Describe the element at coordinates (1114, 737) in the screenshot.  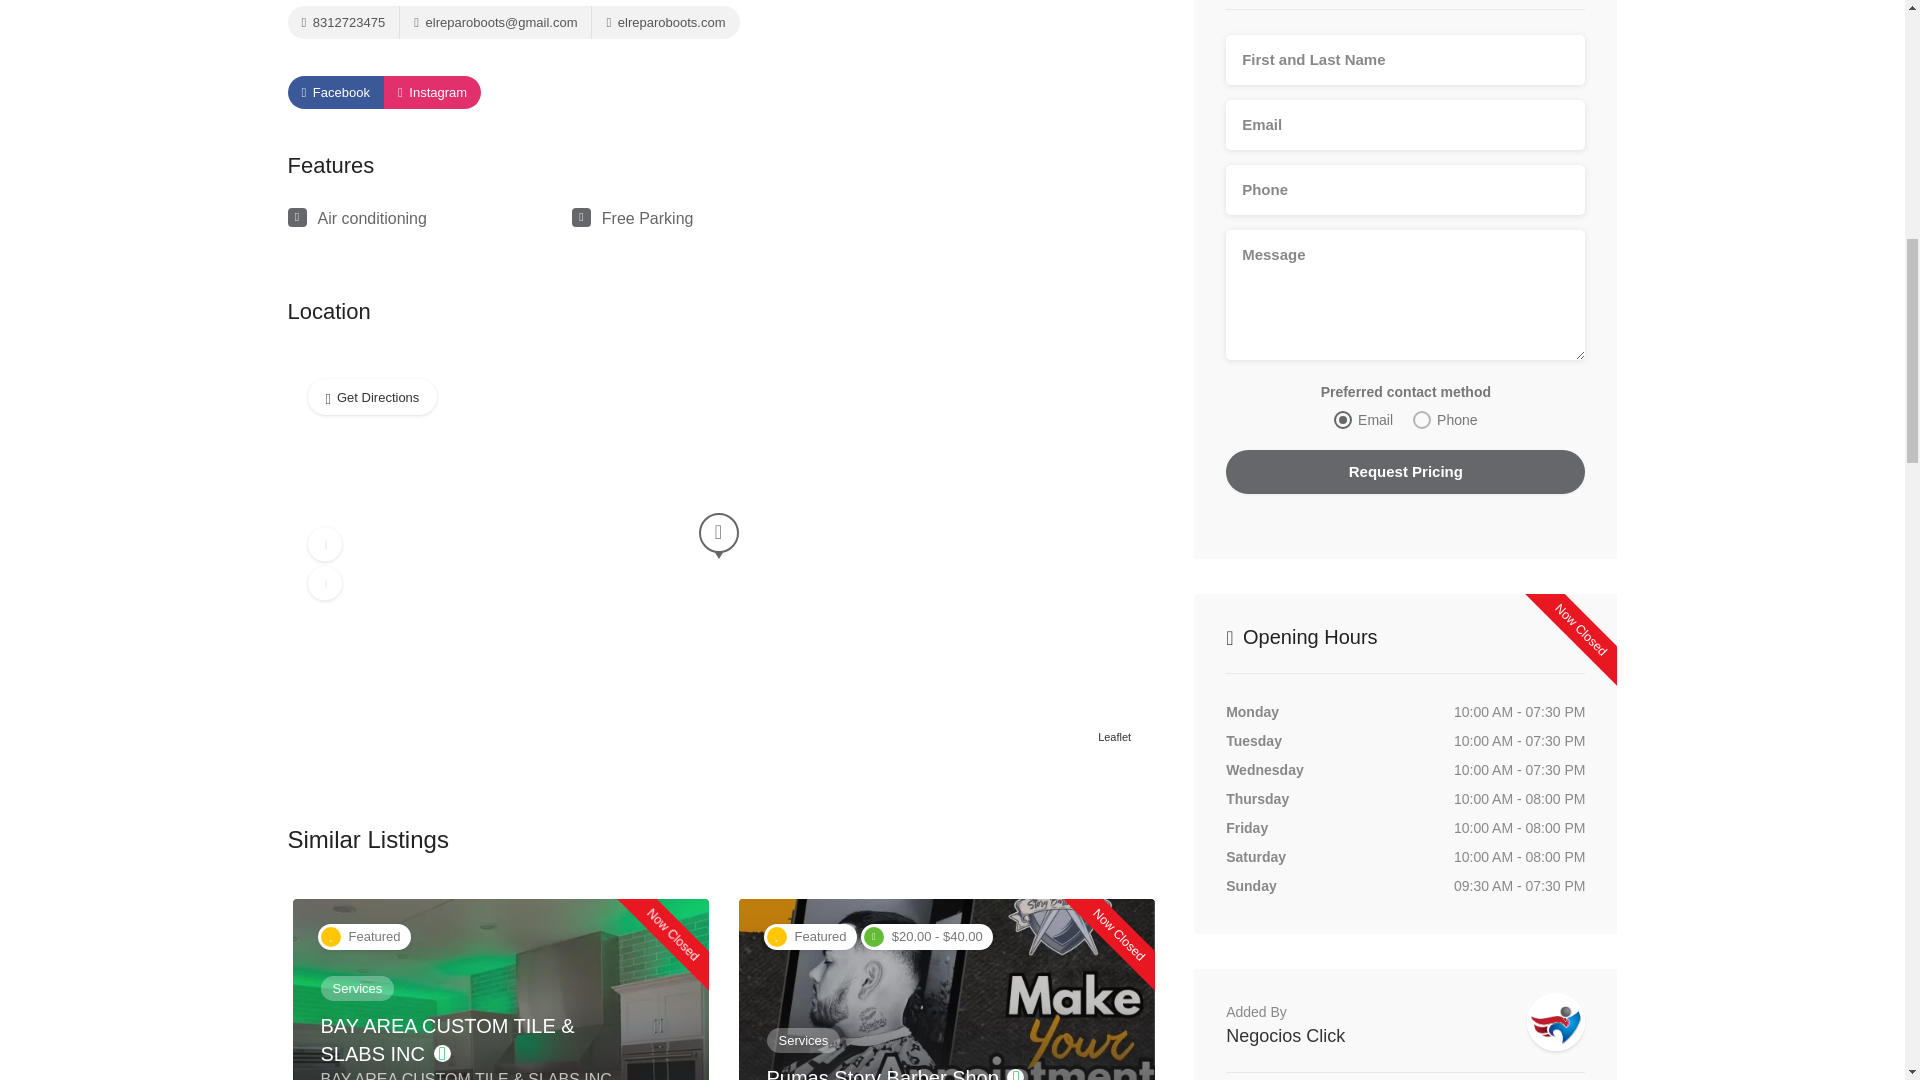
I see `A JS library for interactive maps` at that location.